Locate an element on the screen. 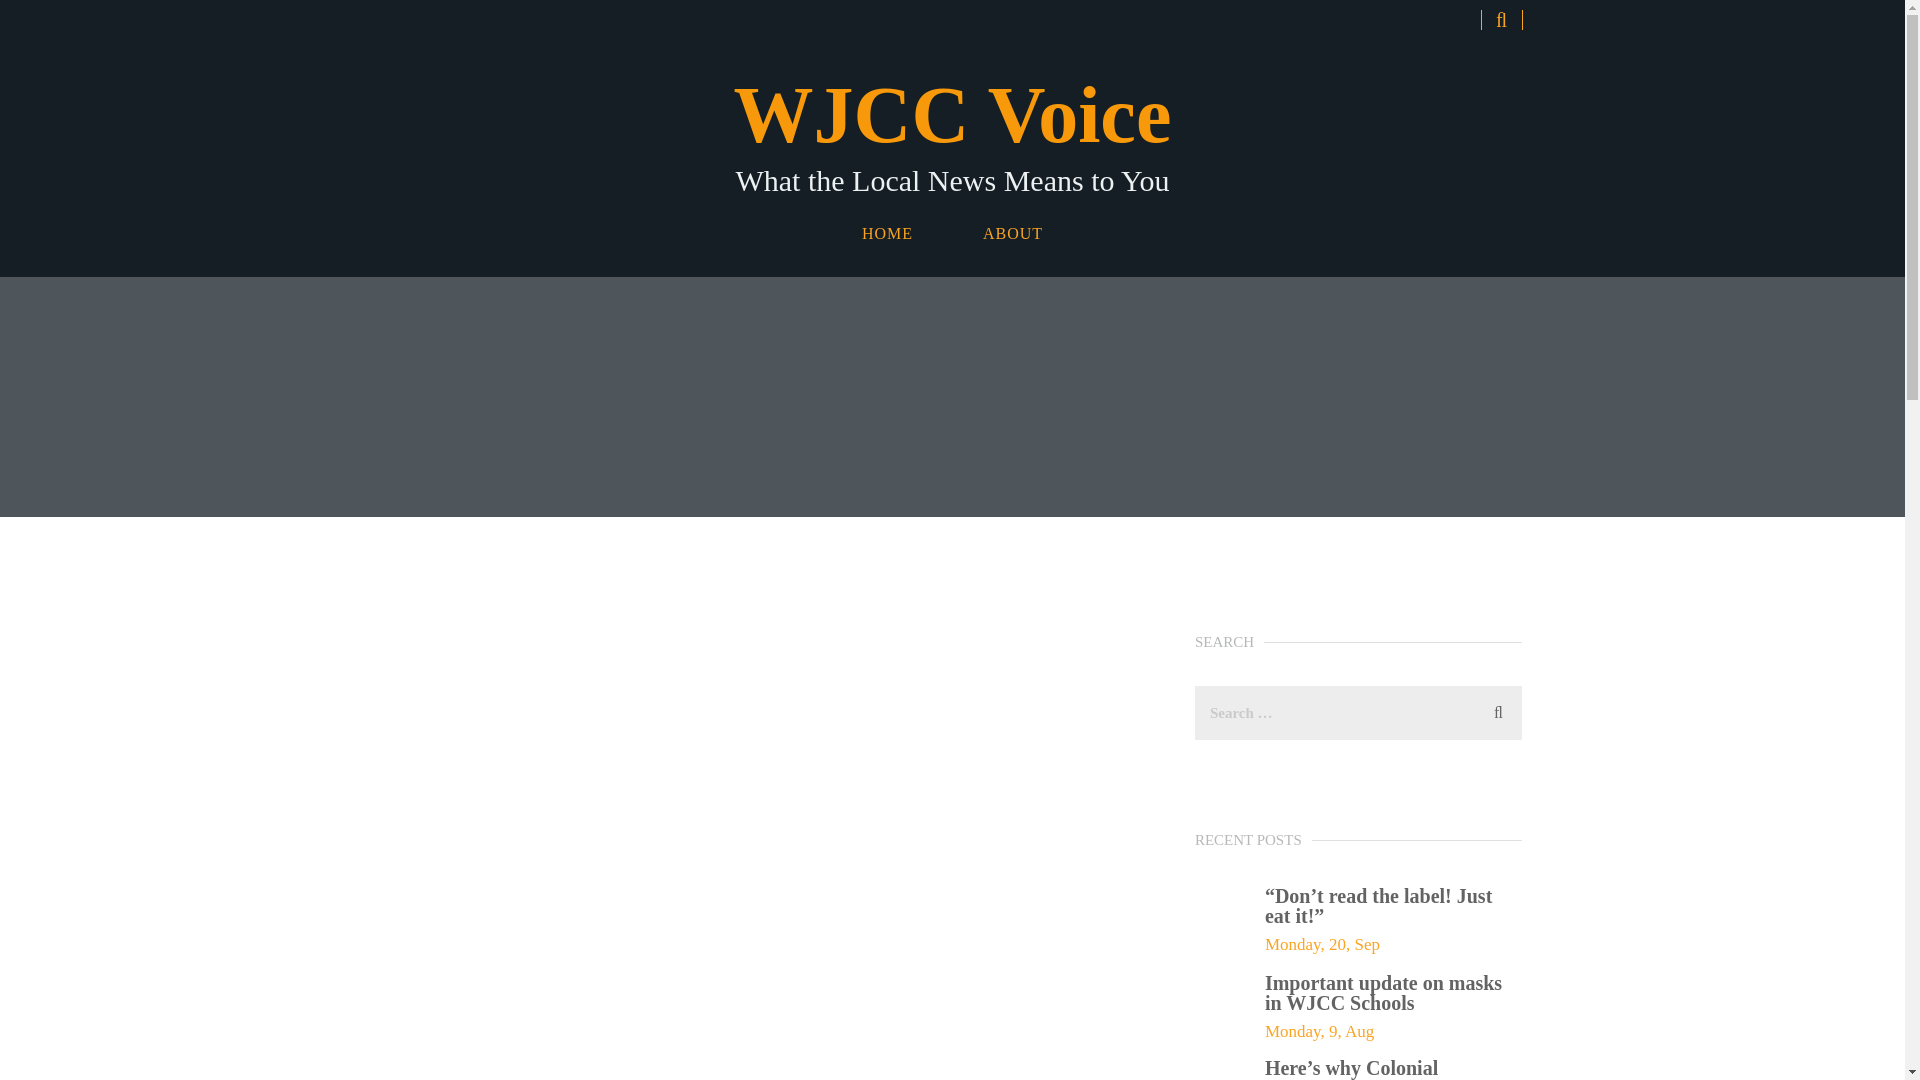  HOME is located at coordinates (888, 233).